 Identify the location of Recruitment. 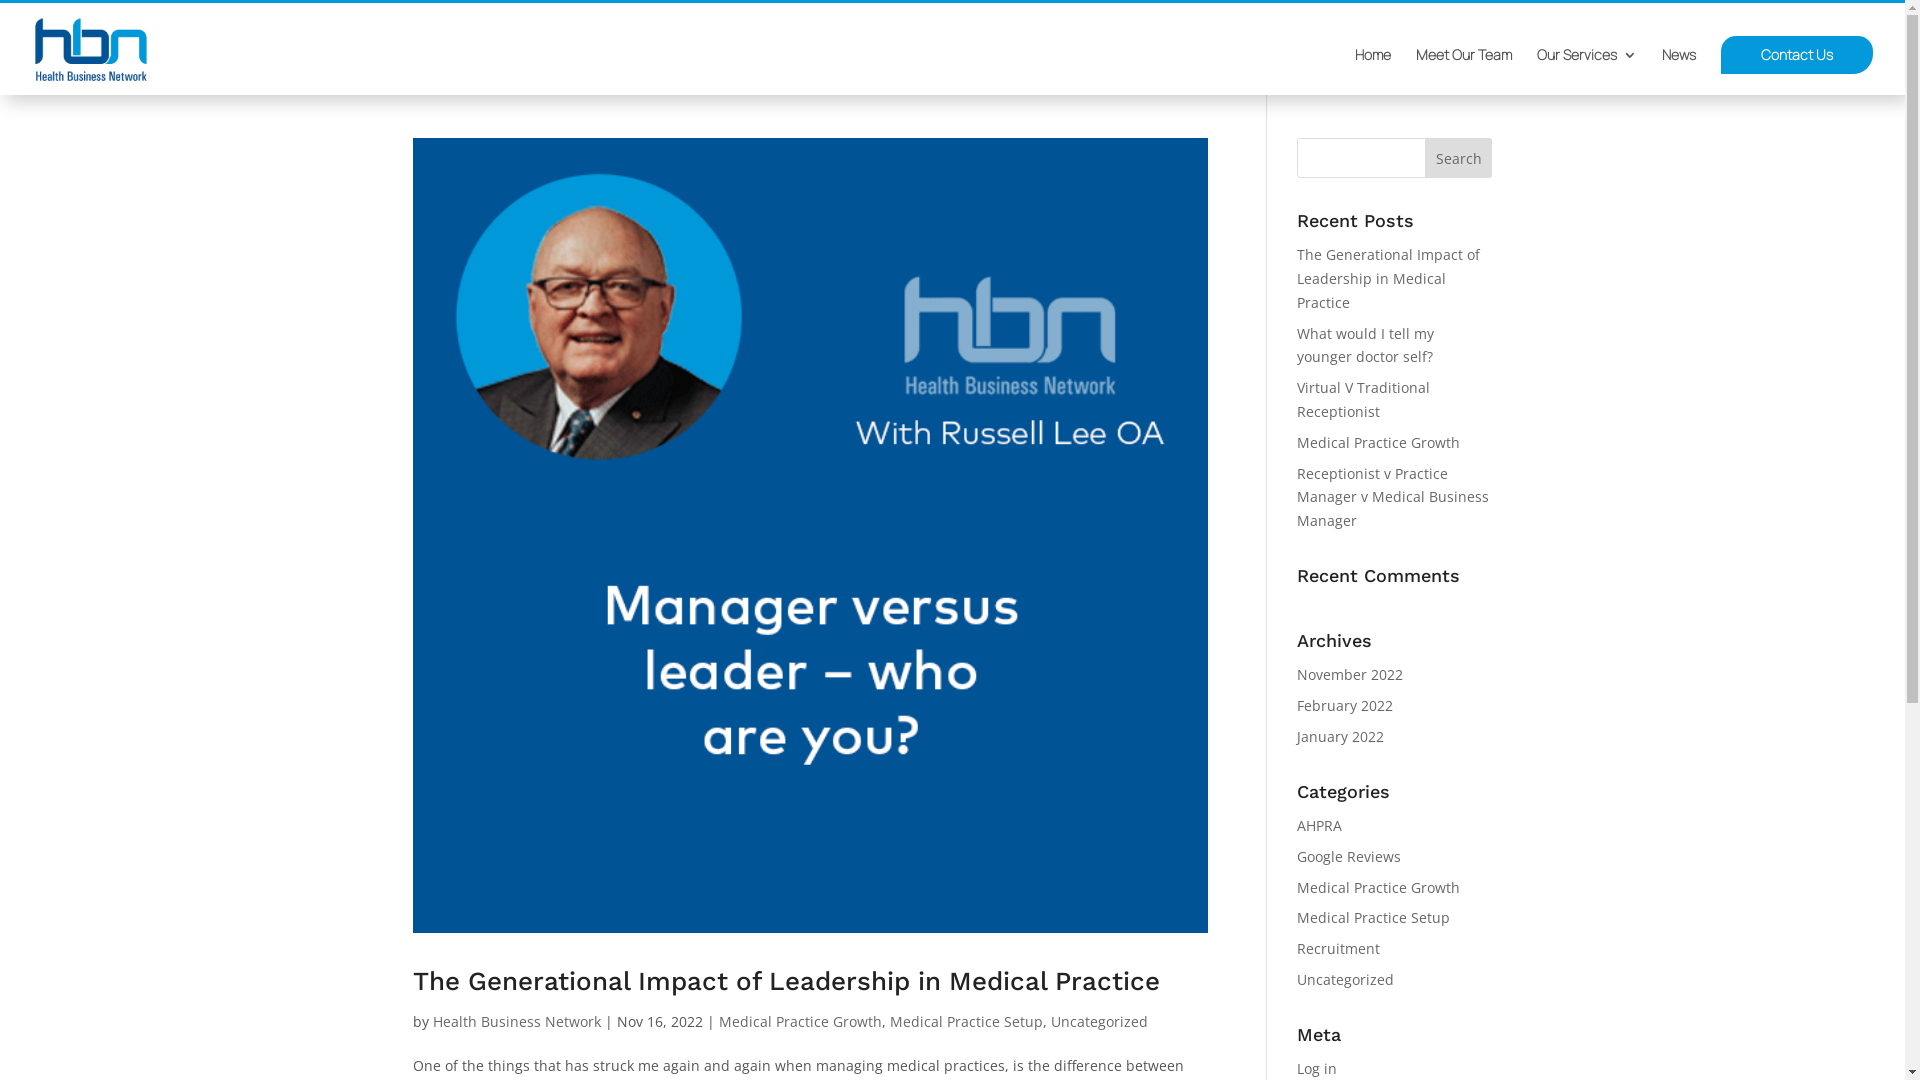
(1338, 948).